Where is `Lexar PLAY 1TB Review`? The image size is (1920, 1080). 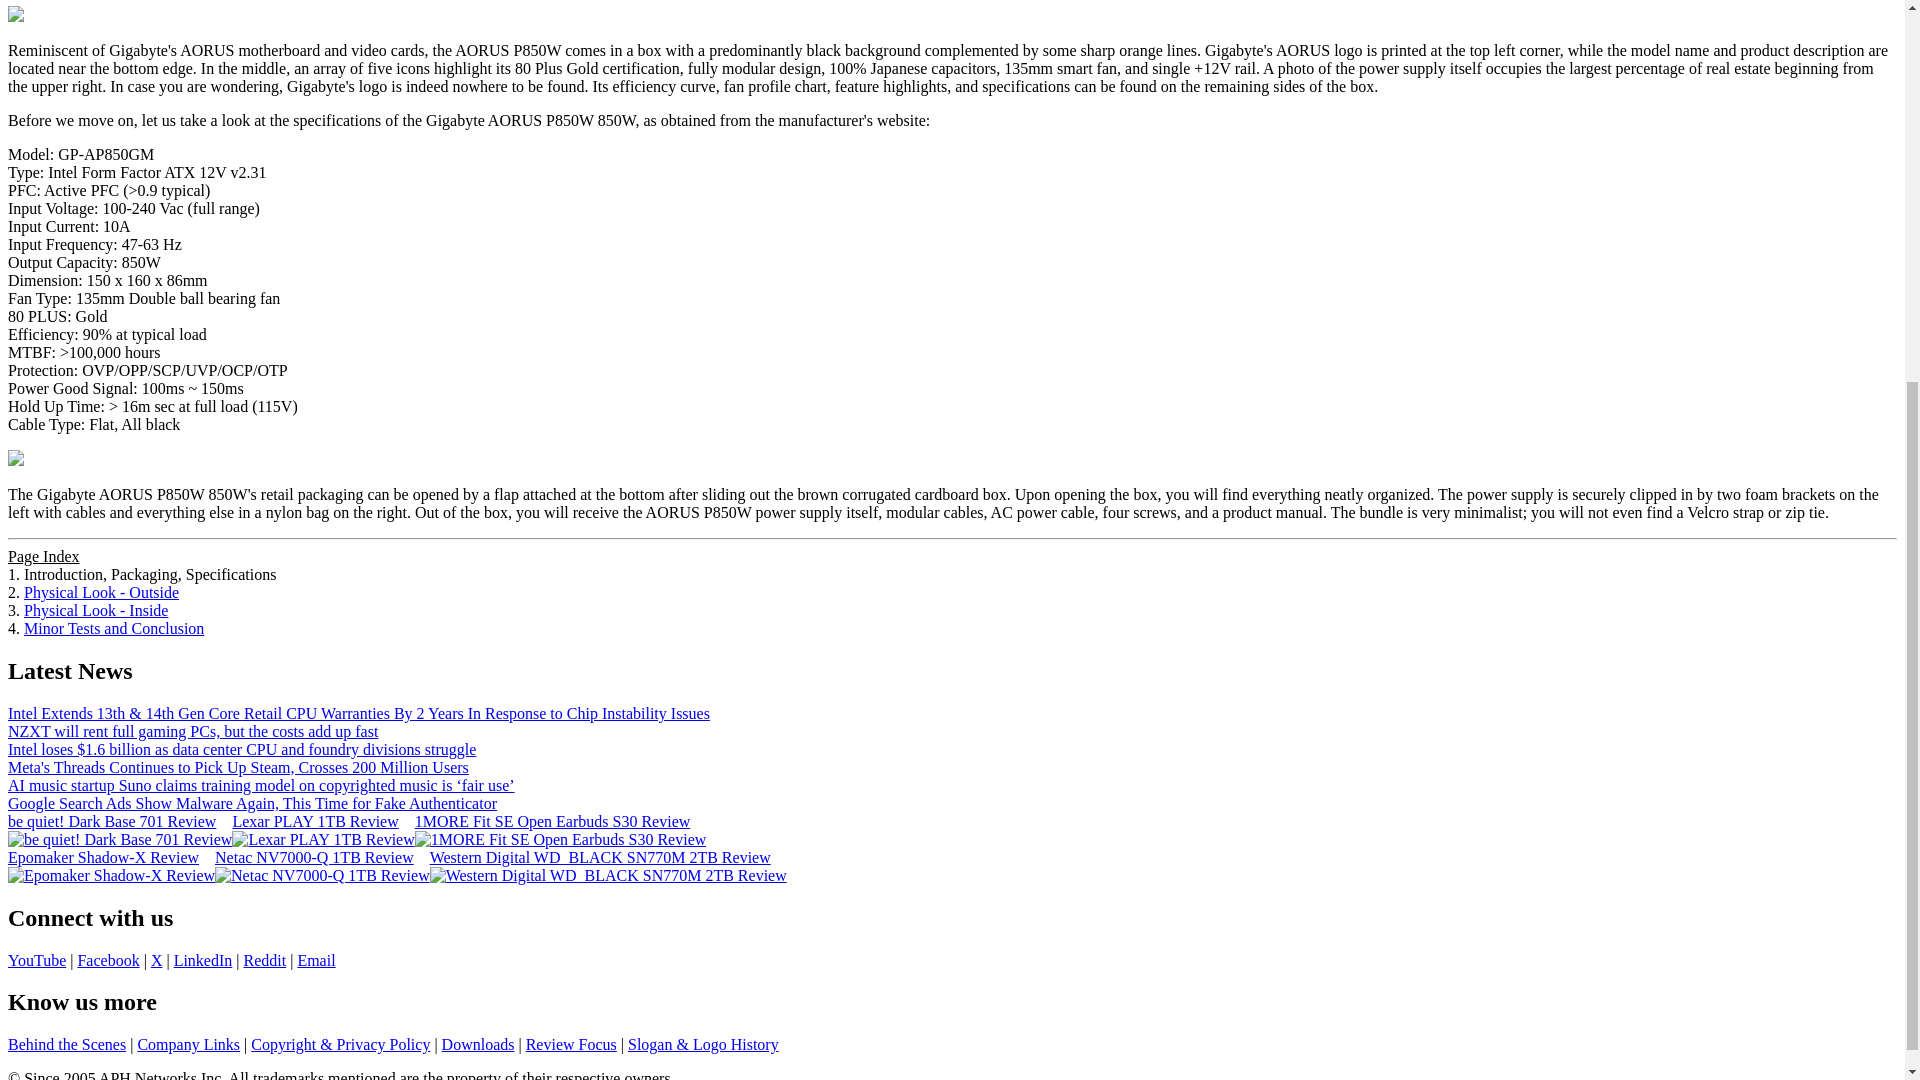 Lexar PLAY 1TB Review is located at coordinates (314, 822).